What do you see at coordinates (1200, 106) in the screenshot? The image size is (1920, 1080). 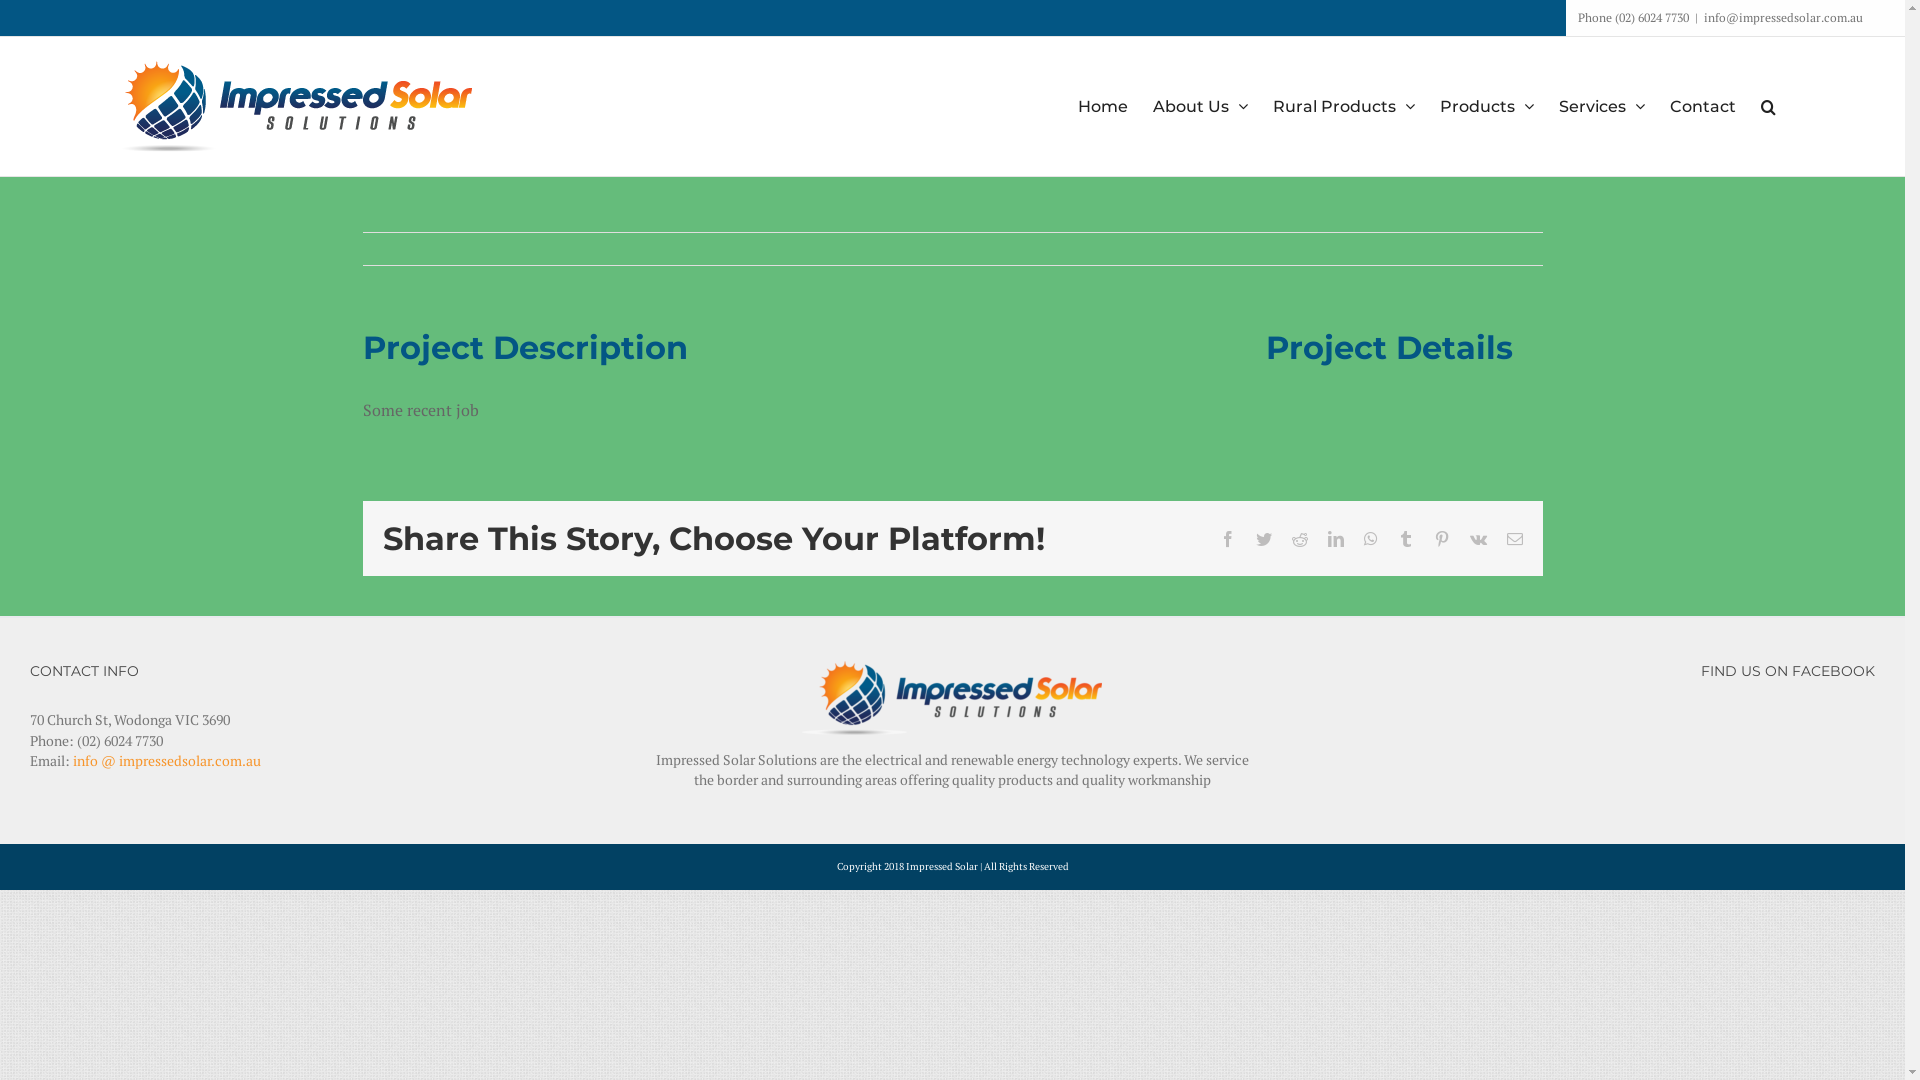 I see `About Us` at bounding box center [1200, 106].